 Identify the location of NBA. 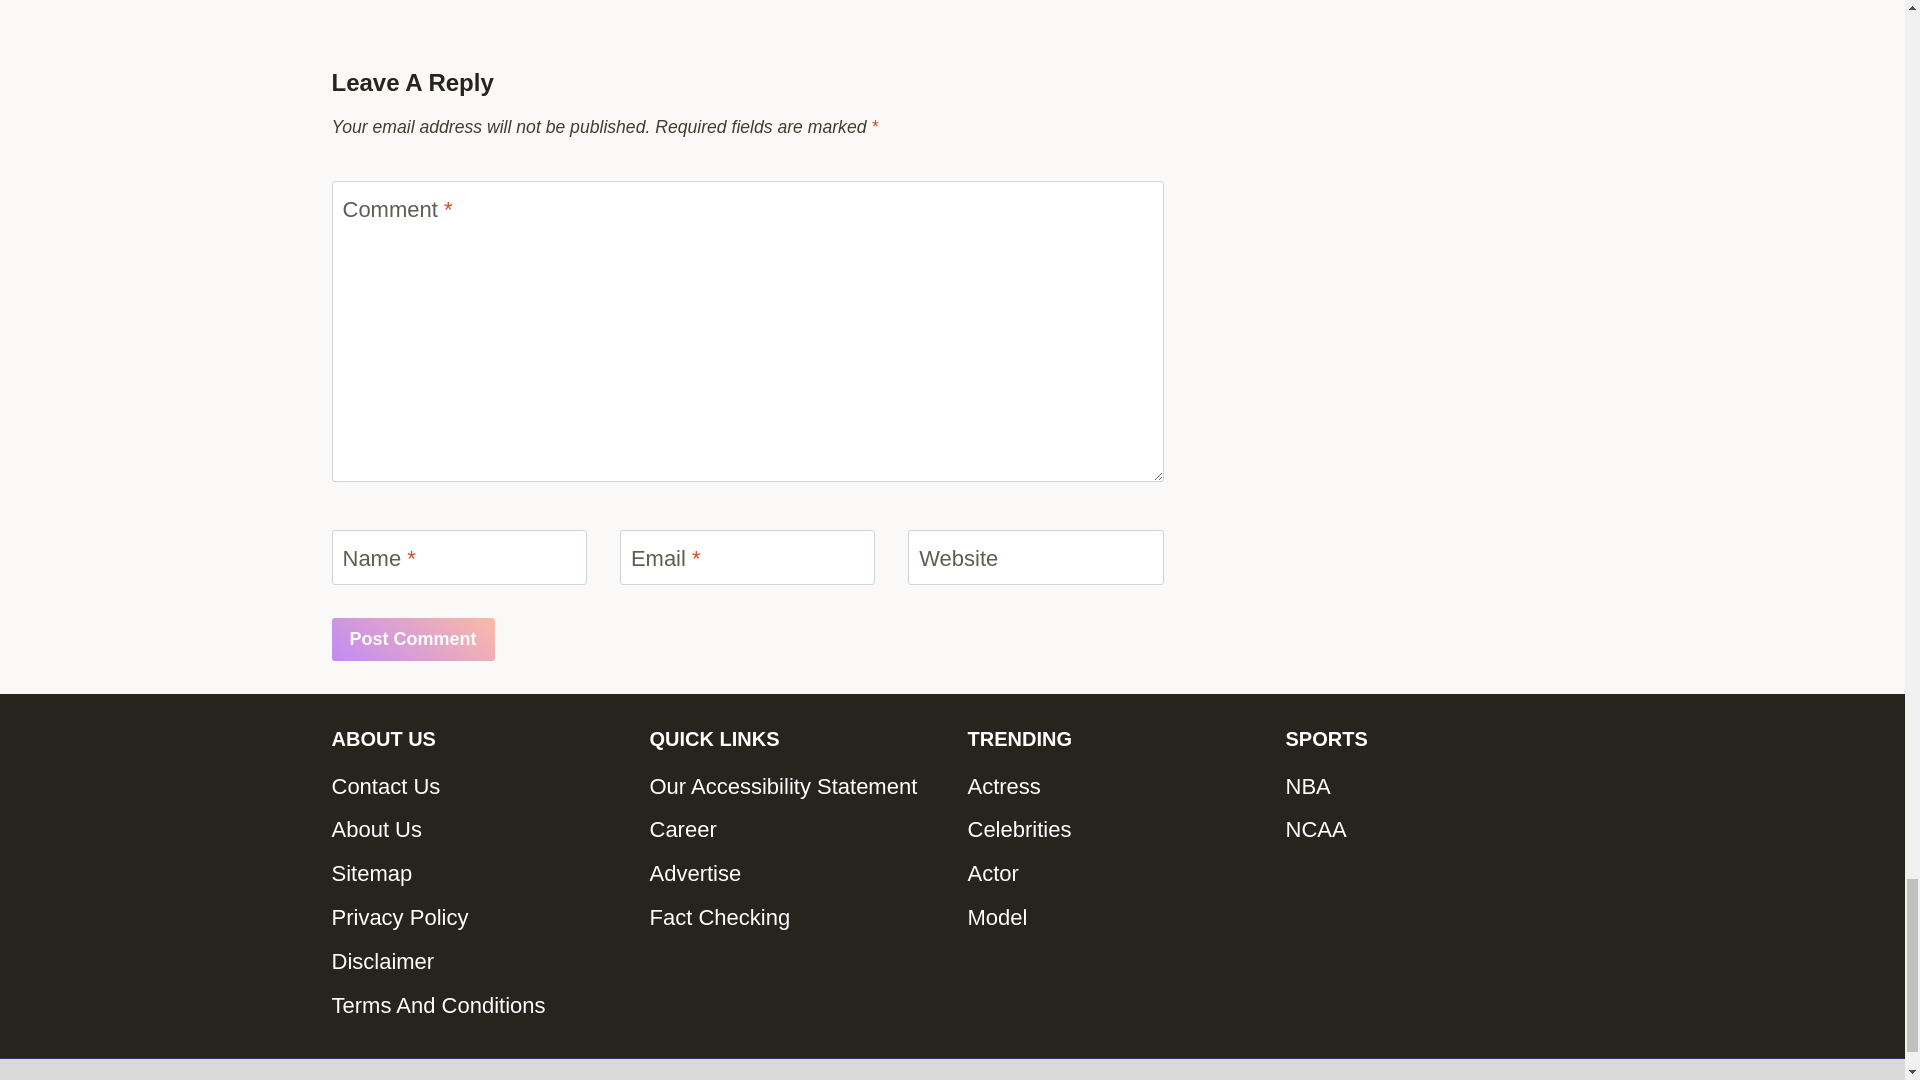
(1430, 785).